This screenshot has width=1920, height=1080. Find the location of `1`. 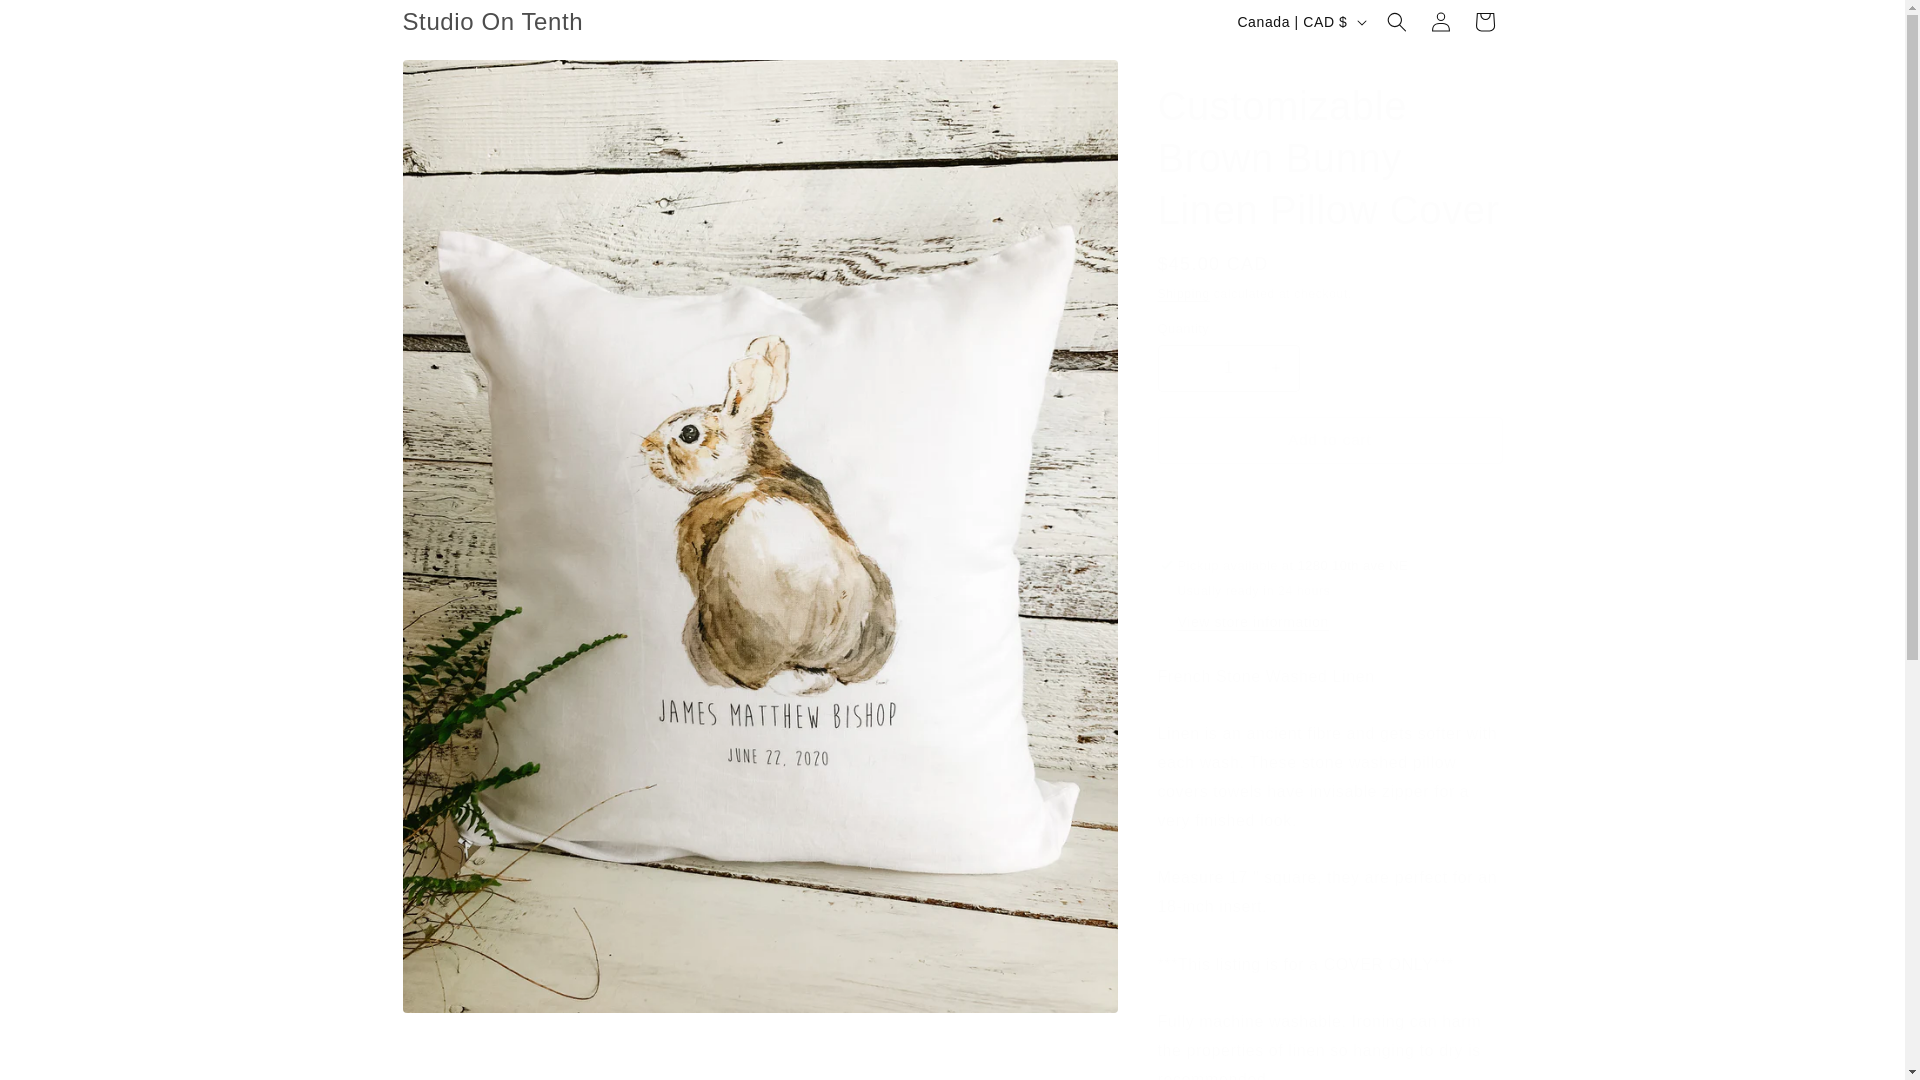

1 is located at coordinates (1228, 368).